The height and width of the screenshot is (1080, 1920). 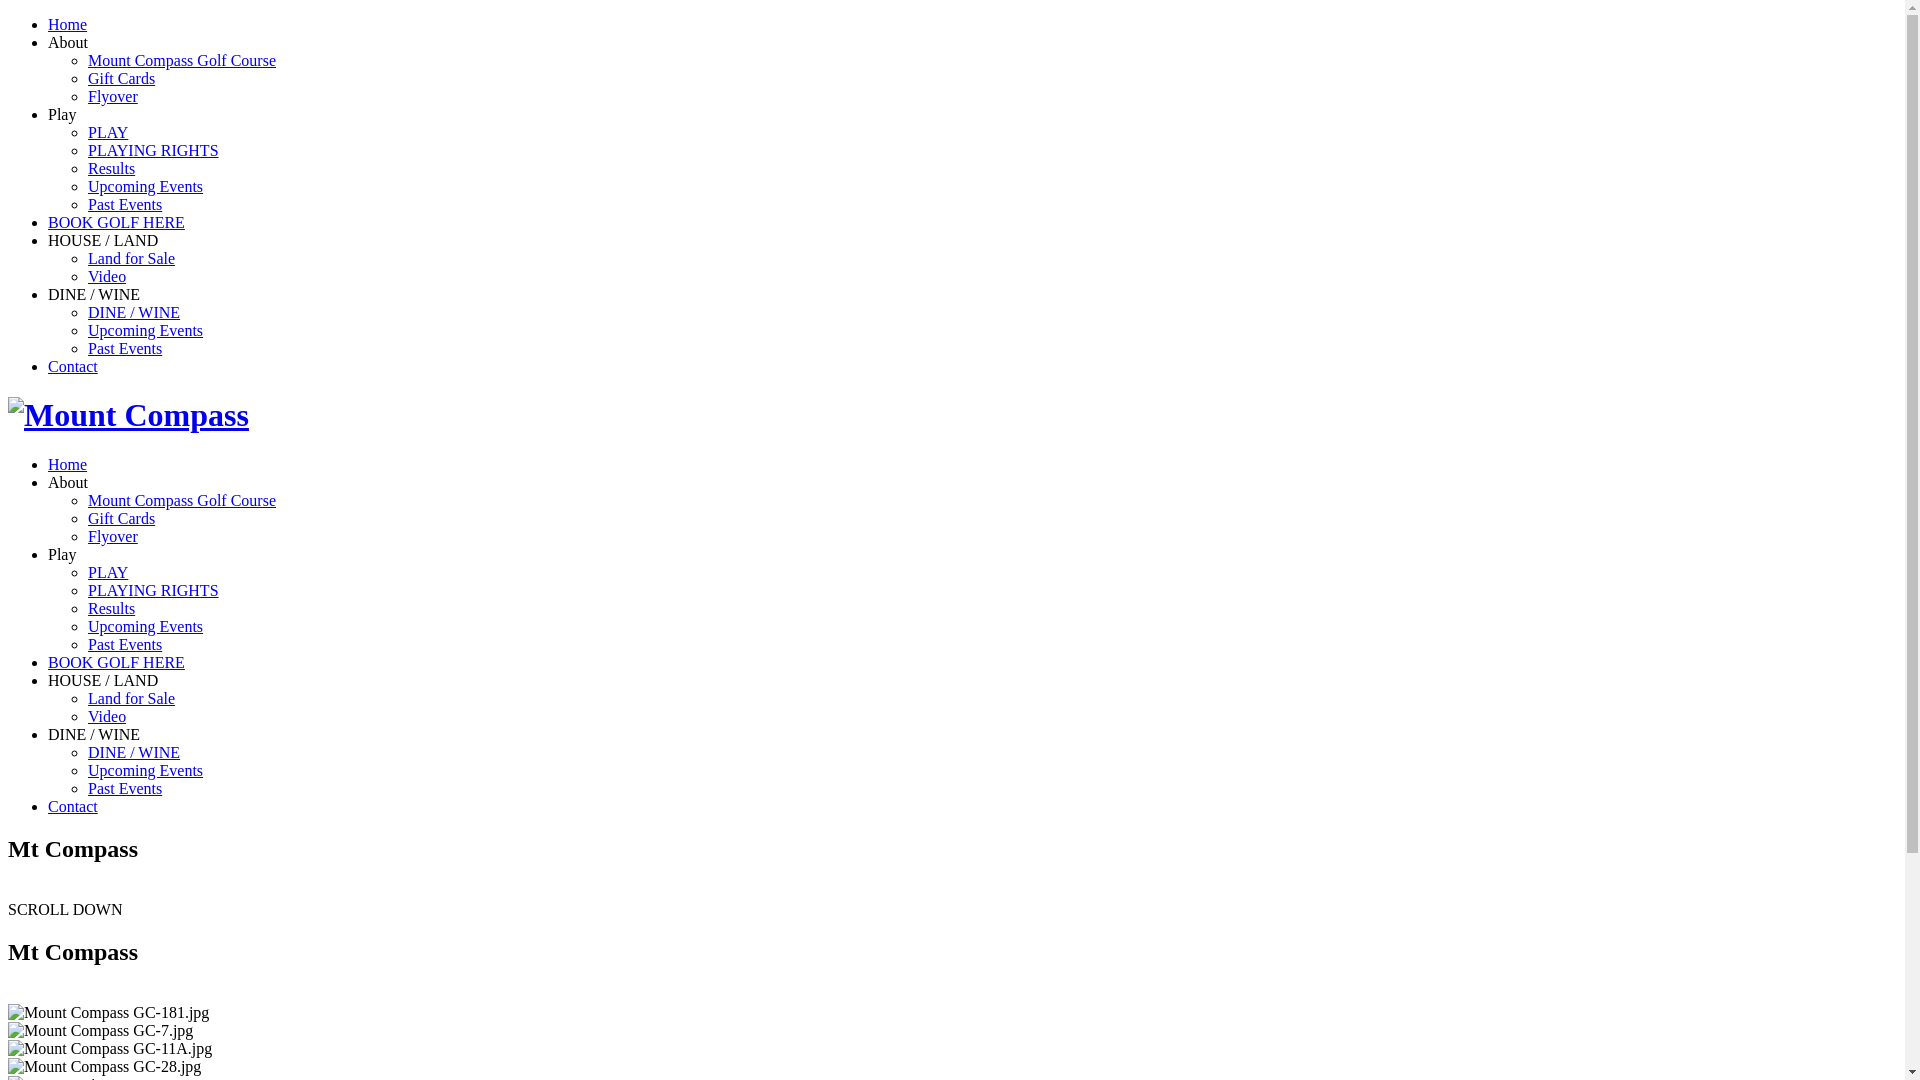 I want to click on About, so click(x=68, y=482).